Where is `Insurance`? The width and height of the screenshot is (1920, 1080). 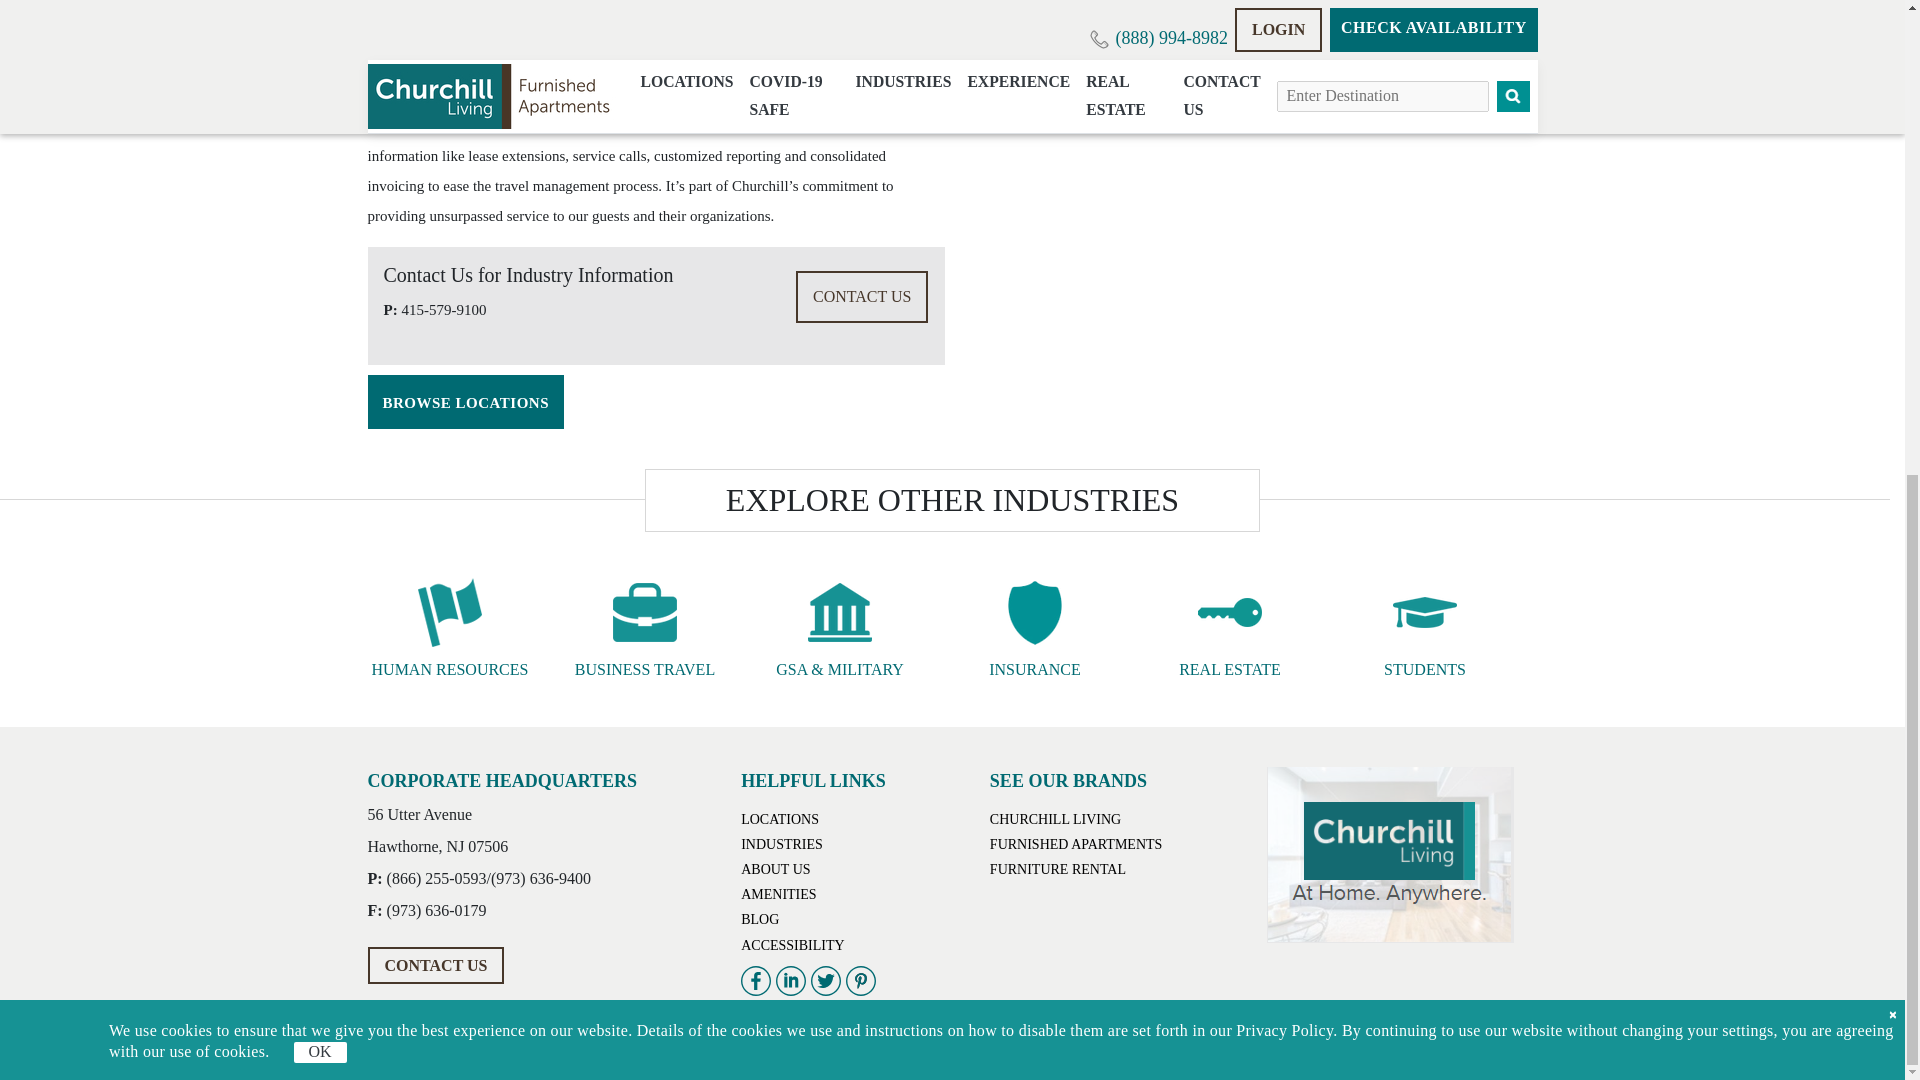 Insurance is located at coordinates (1034, 612).